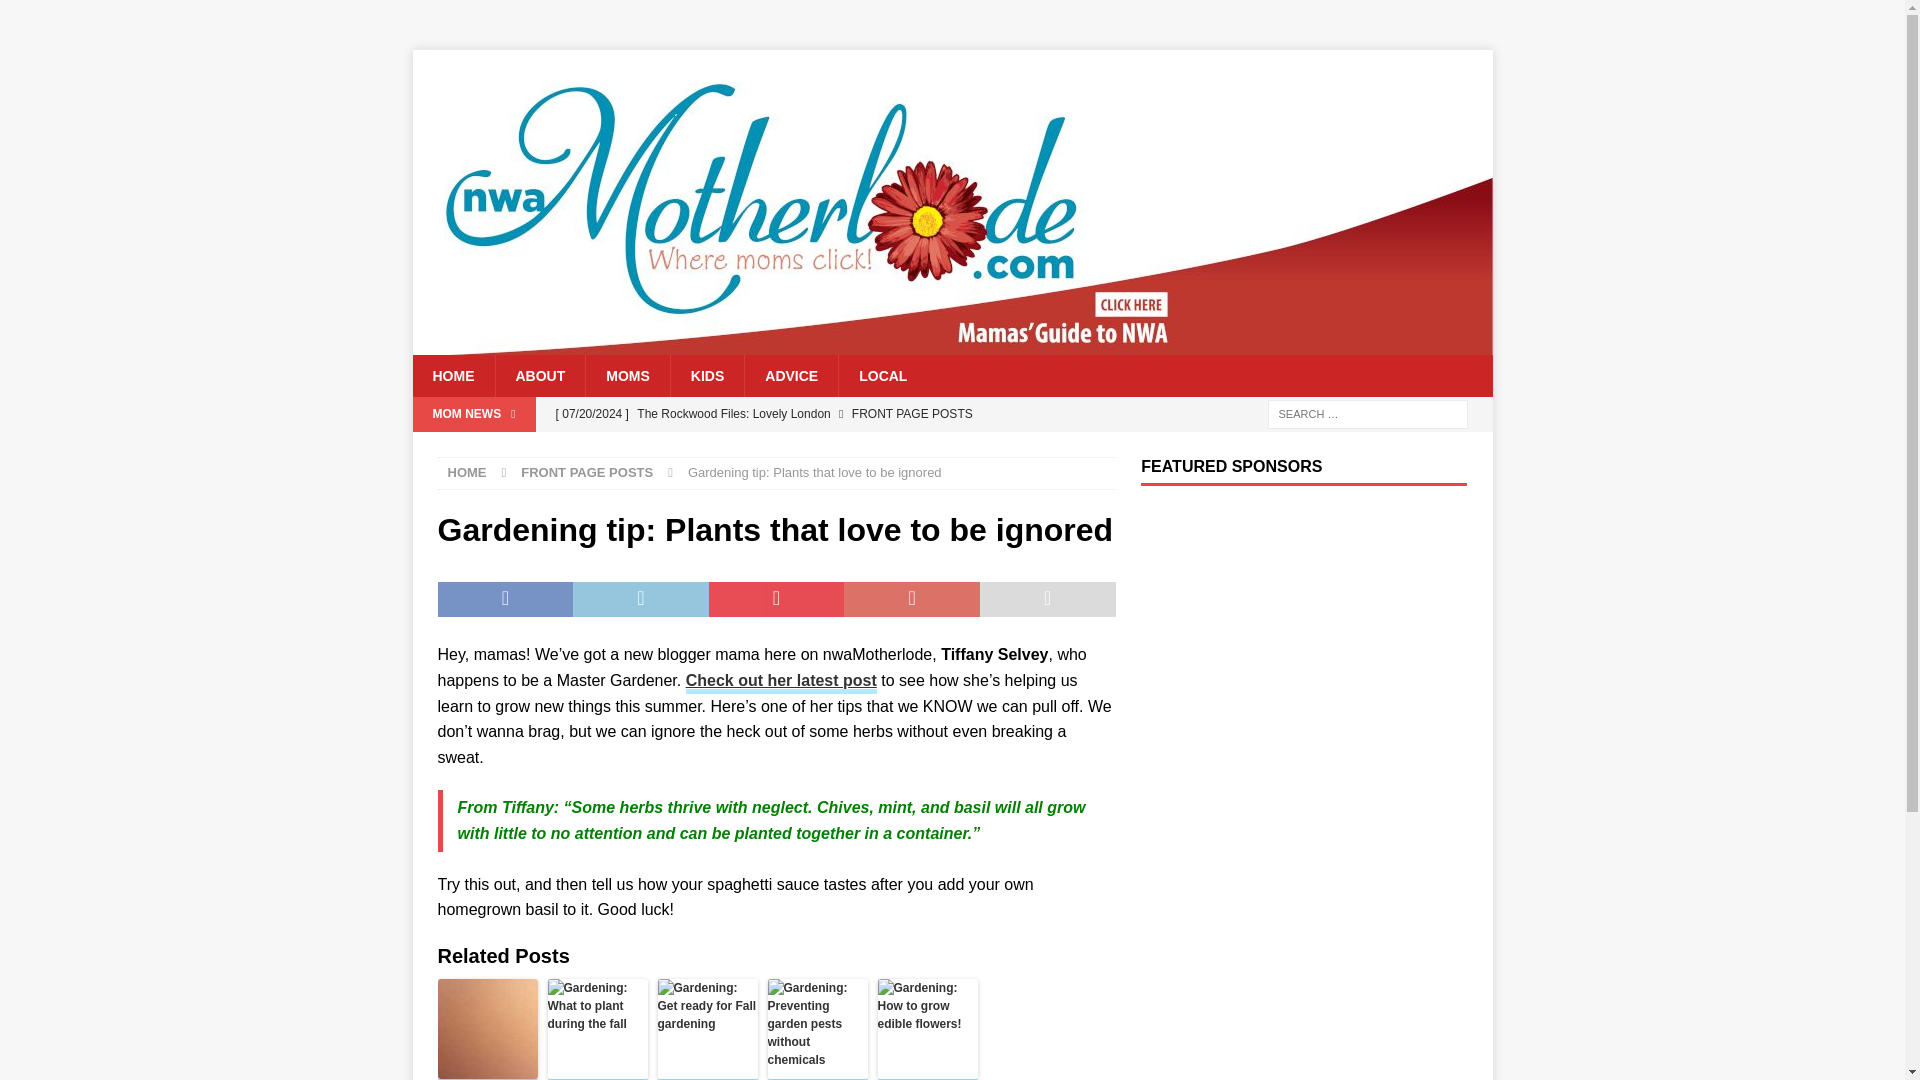  What do you see at coordinates (790, 376) in the screenshot?
I see `ADVICE` at bounding box center [790, 376].